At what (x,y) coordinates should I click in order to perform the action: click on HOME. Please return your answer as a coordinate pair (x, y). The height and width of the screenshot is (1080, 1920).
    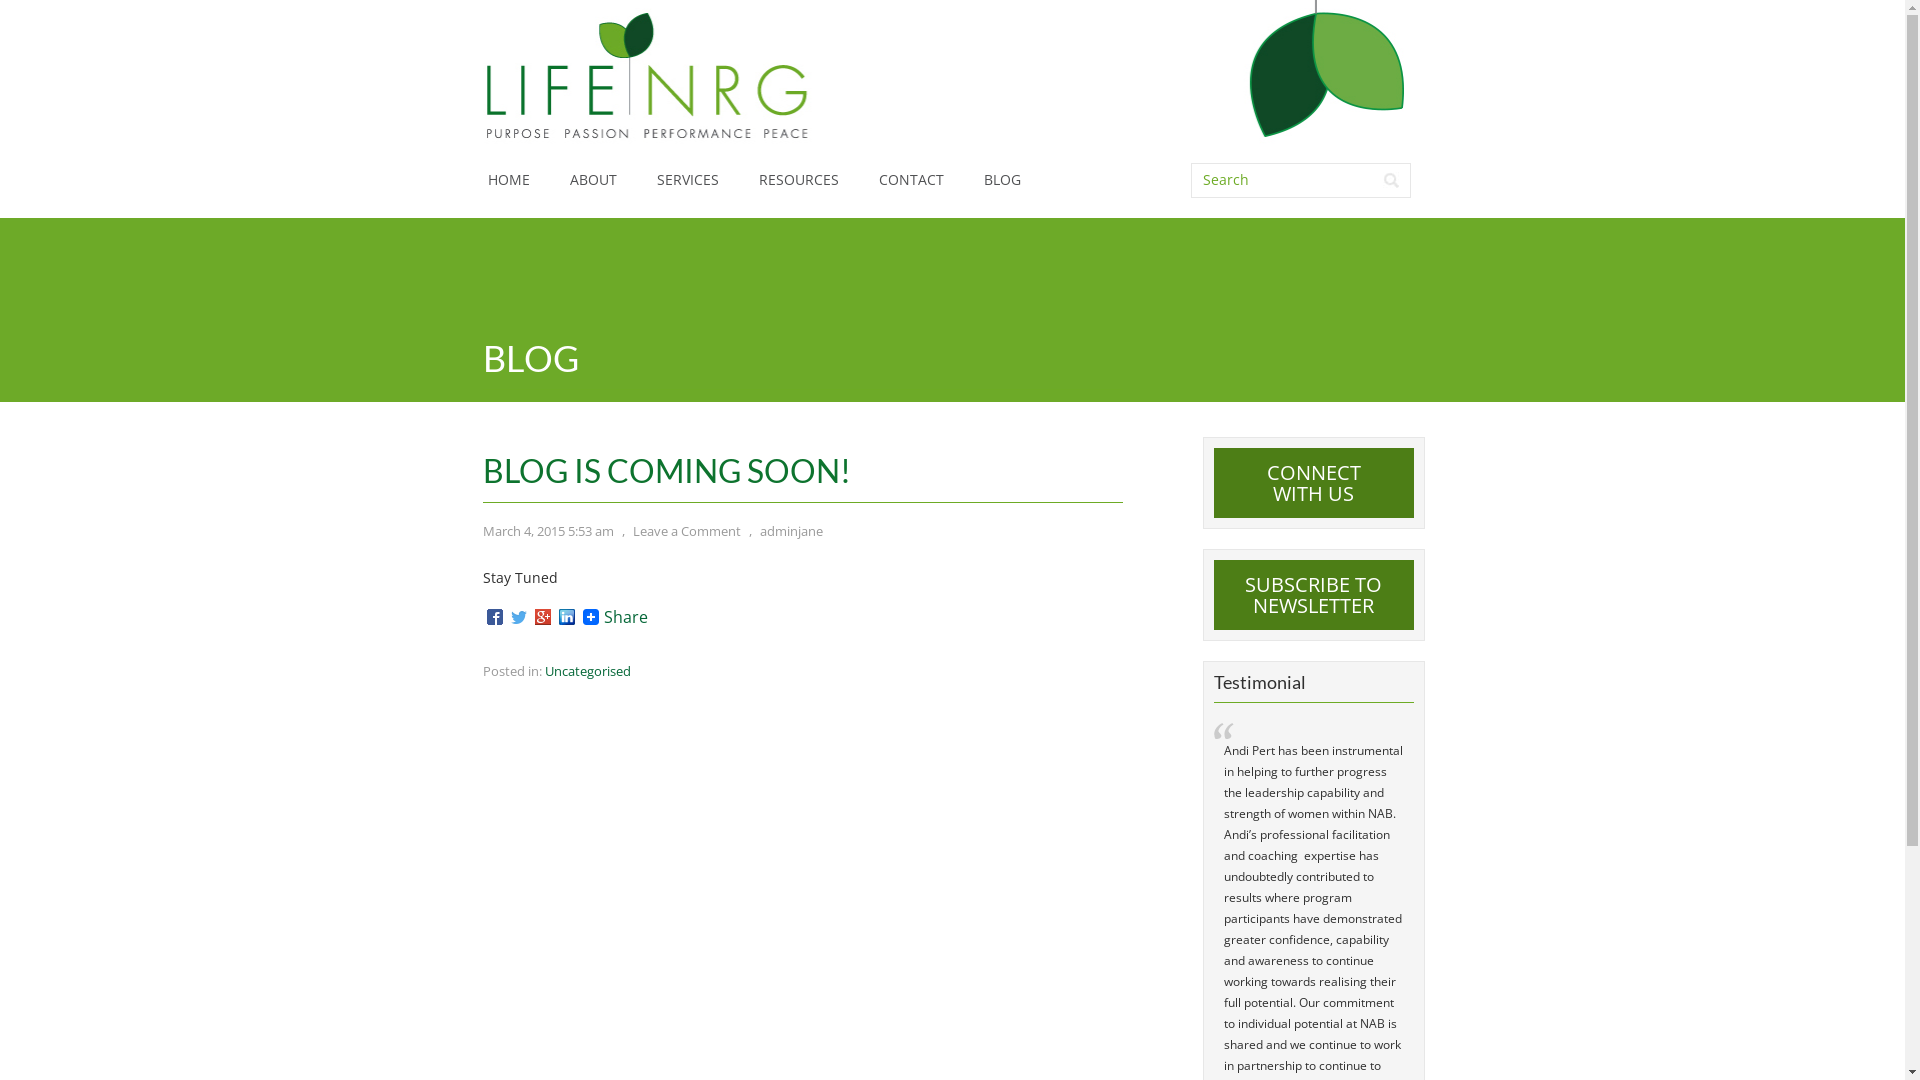
    Looking at the image, I should click on (509, 180).